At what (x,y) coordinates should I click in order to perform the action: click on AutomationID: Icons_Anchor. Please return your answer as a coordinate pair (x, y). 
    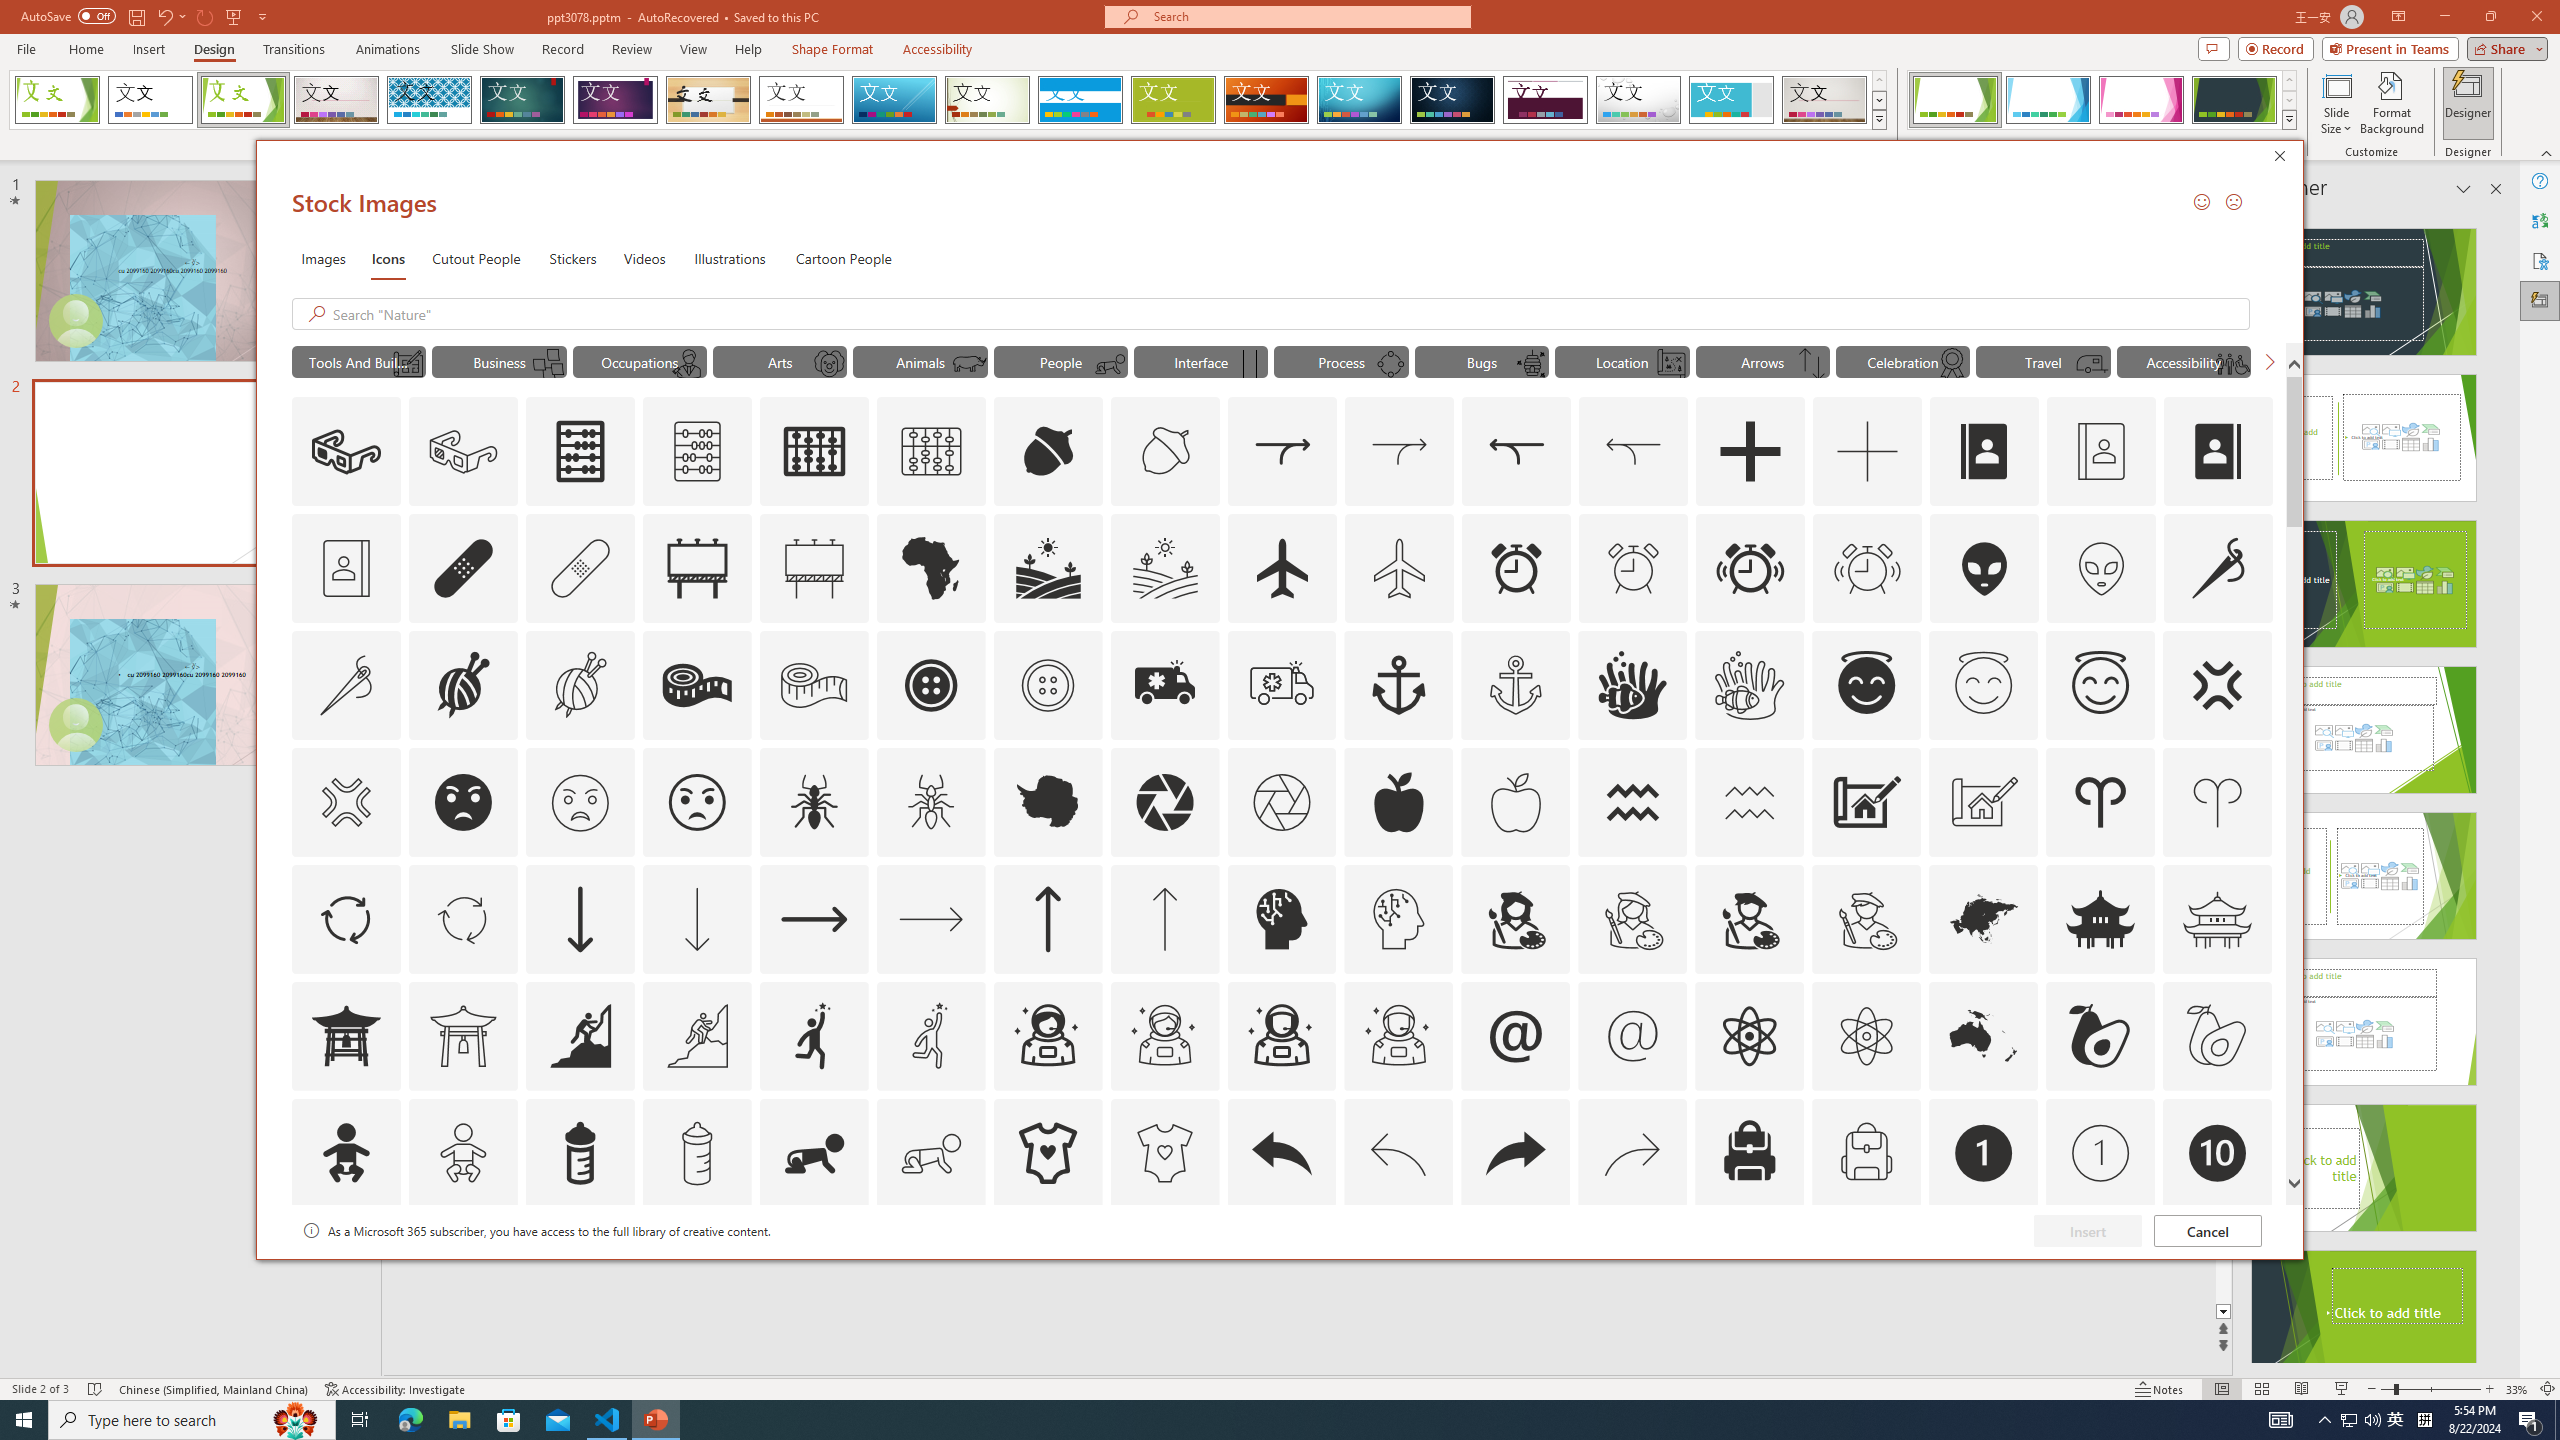
    Looking at the image, I should click on (1398, 685).